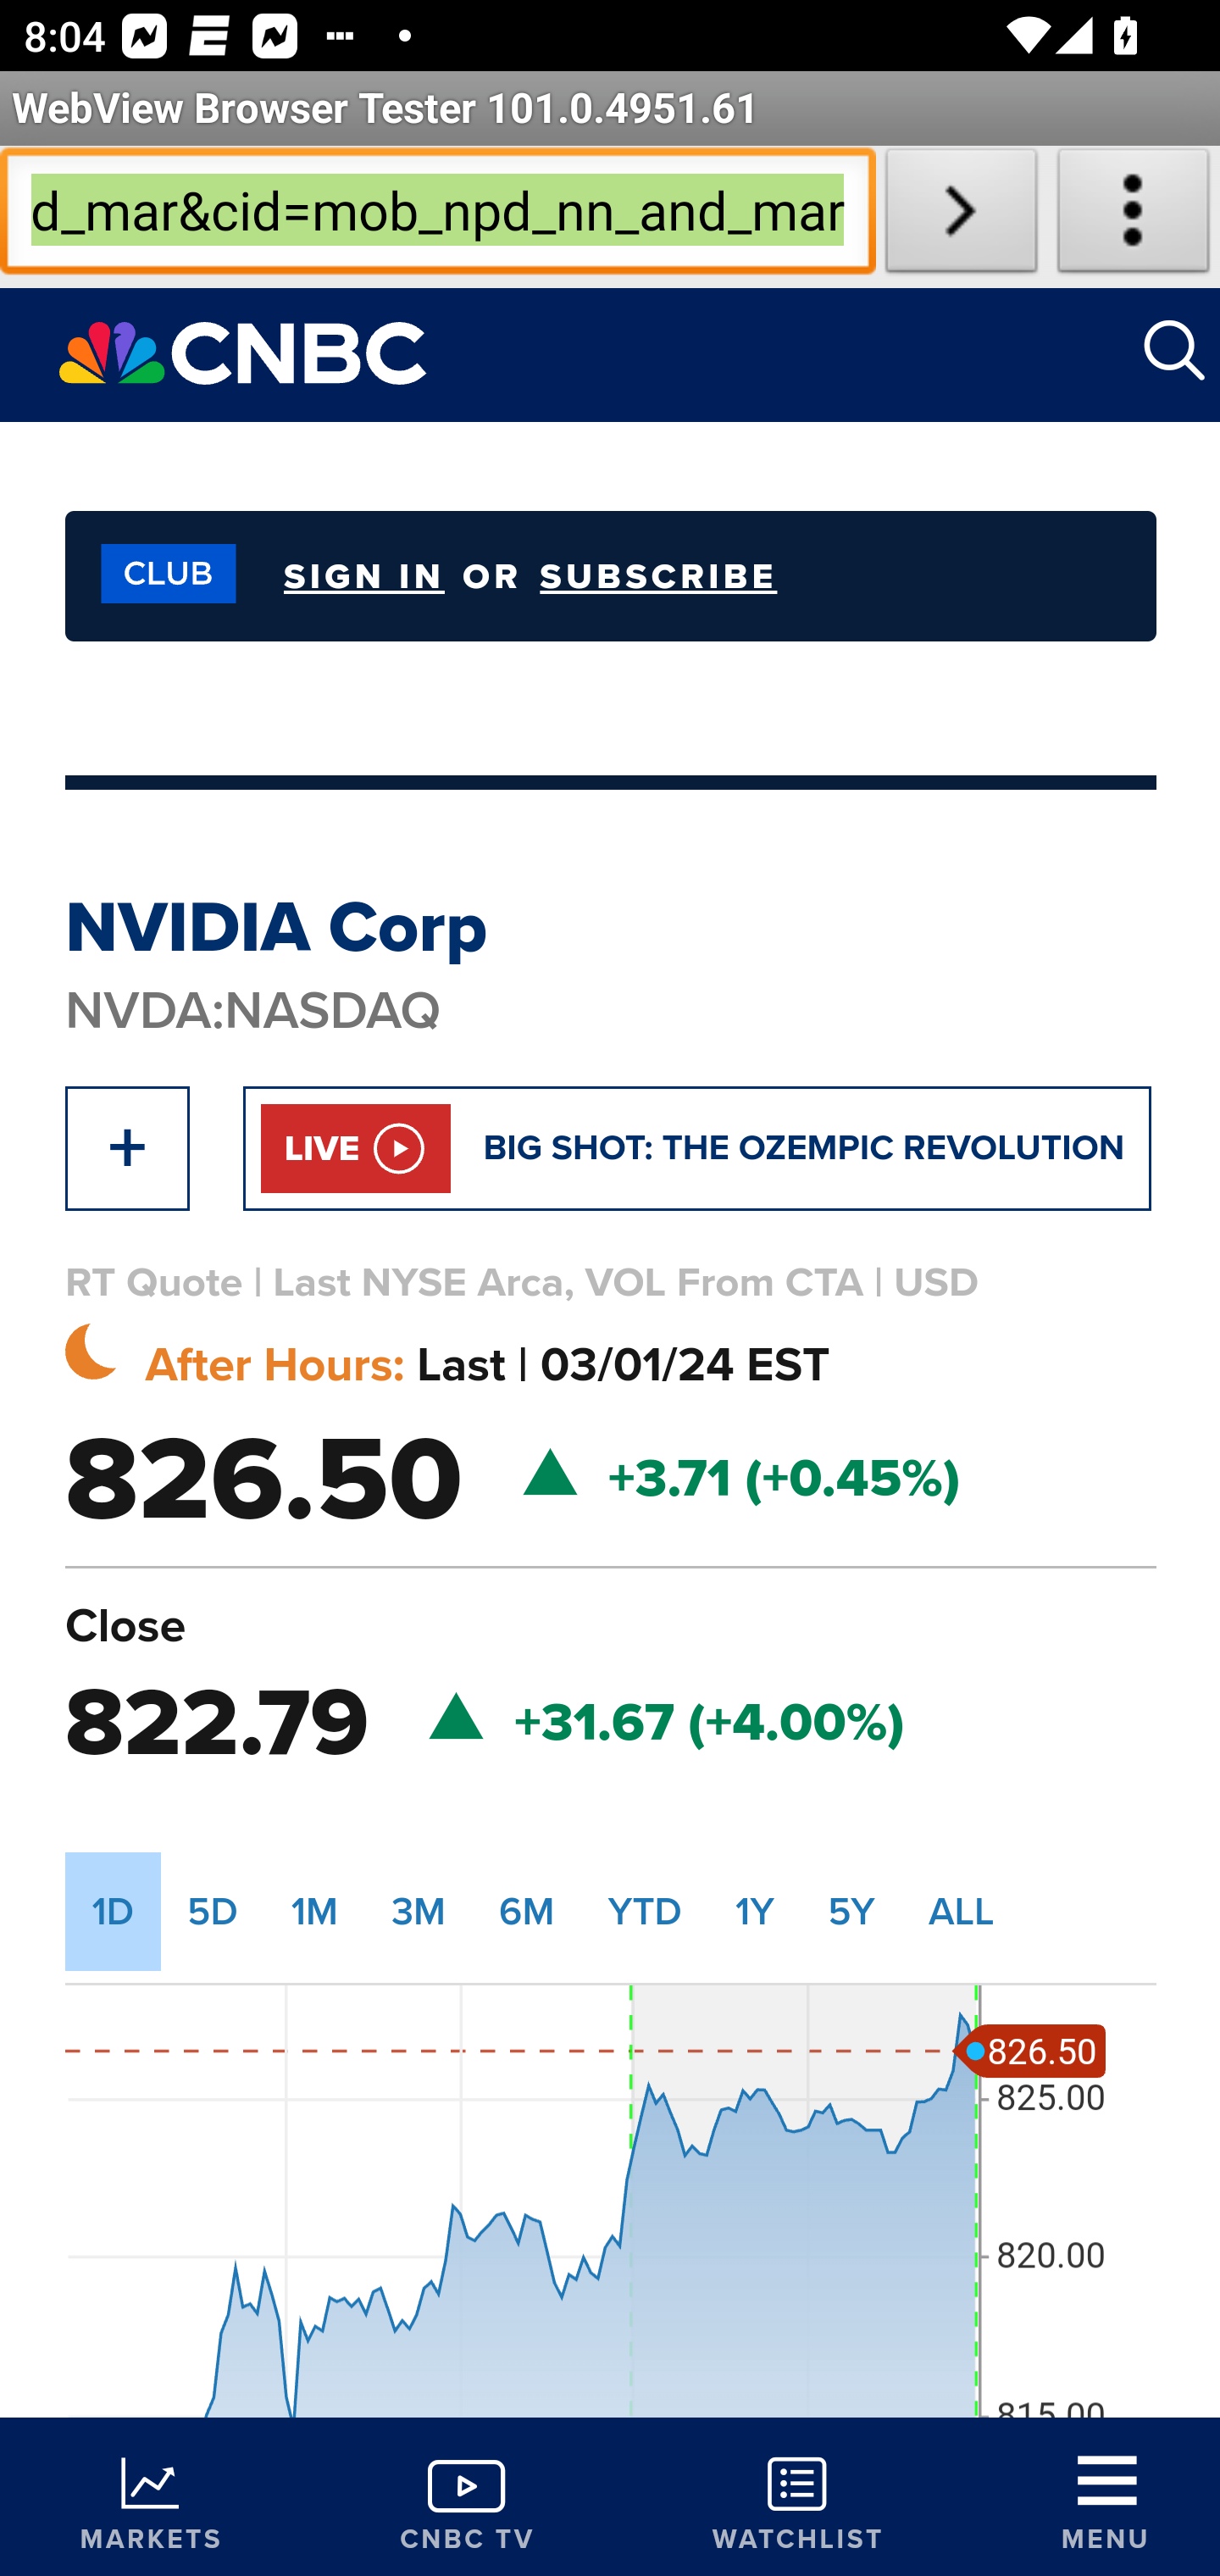 This screenshot has height=2576, width=1220. Describe the element at coordinates (659, 576) in the screenshot. I see `SUBSCRIBE` at that location.